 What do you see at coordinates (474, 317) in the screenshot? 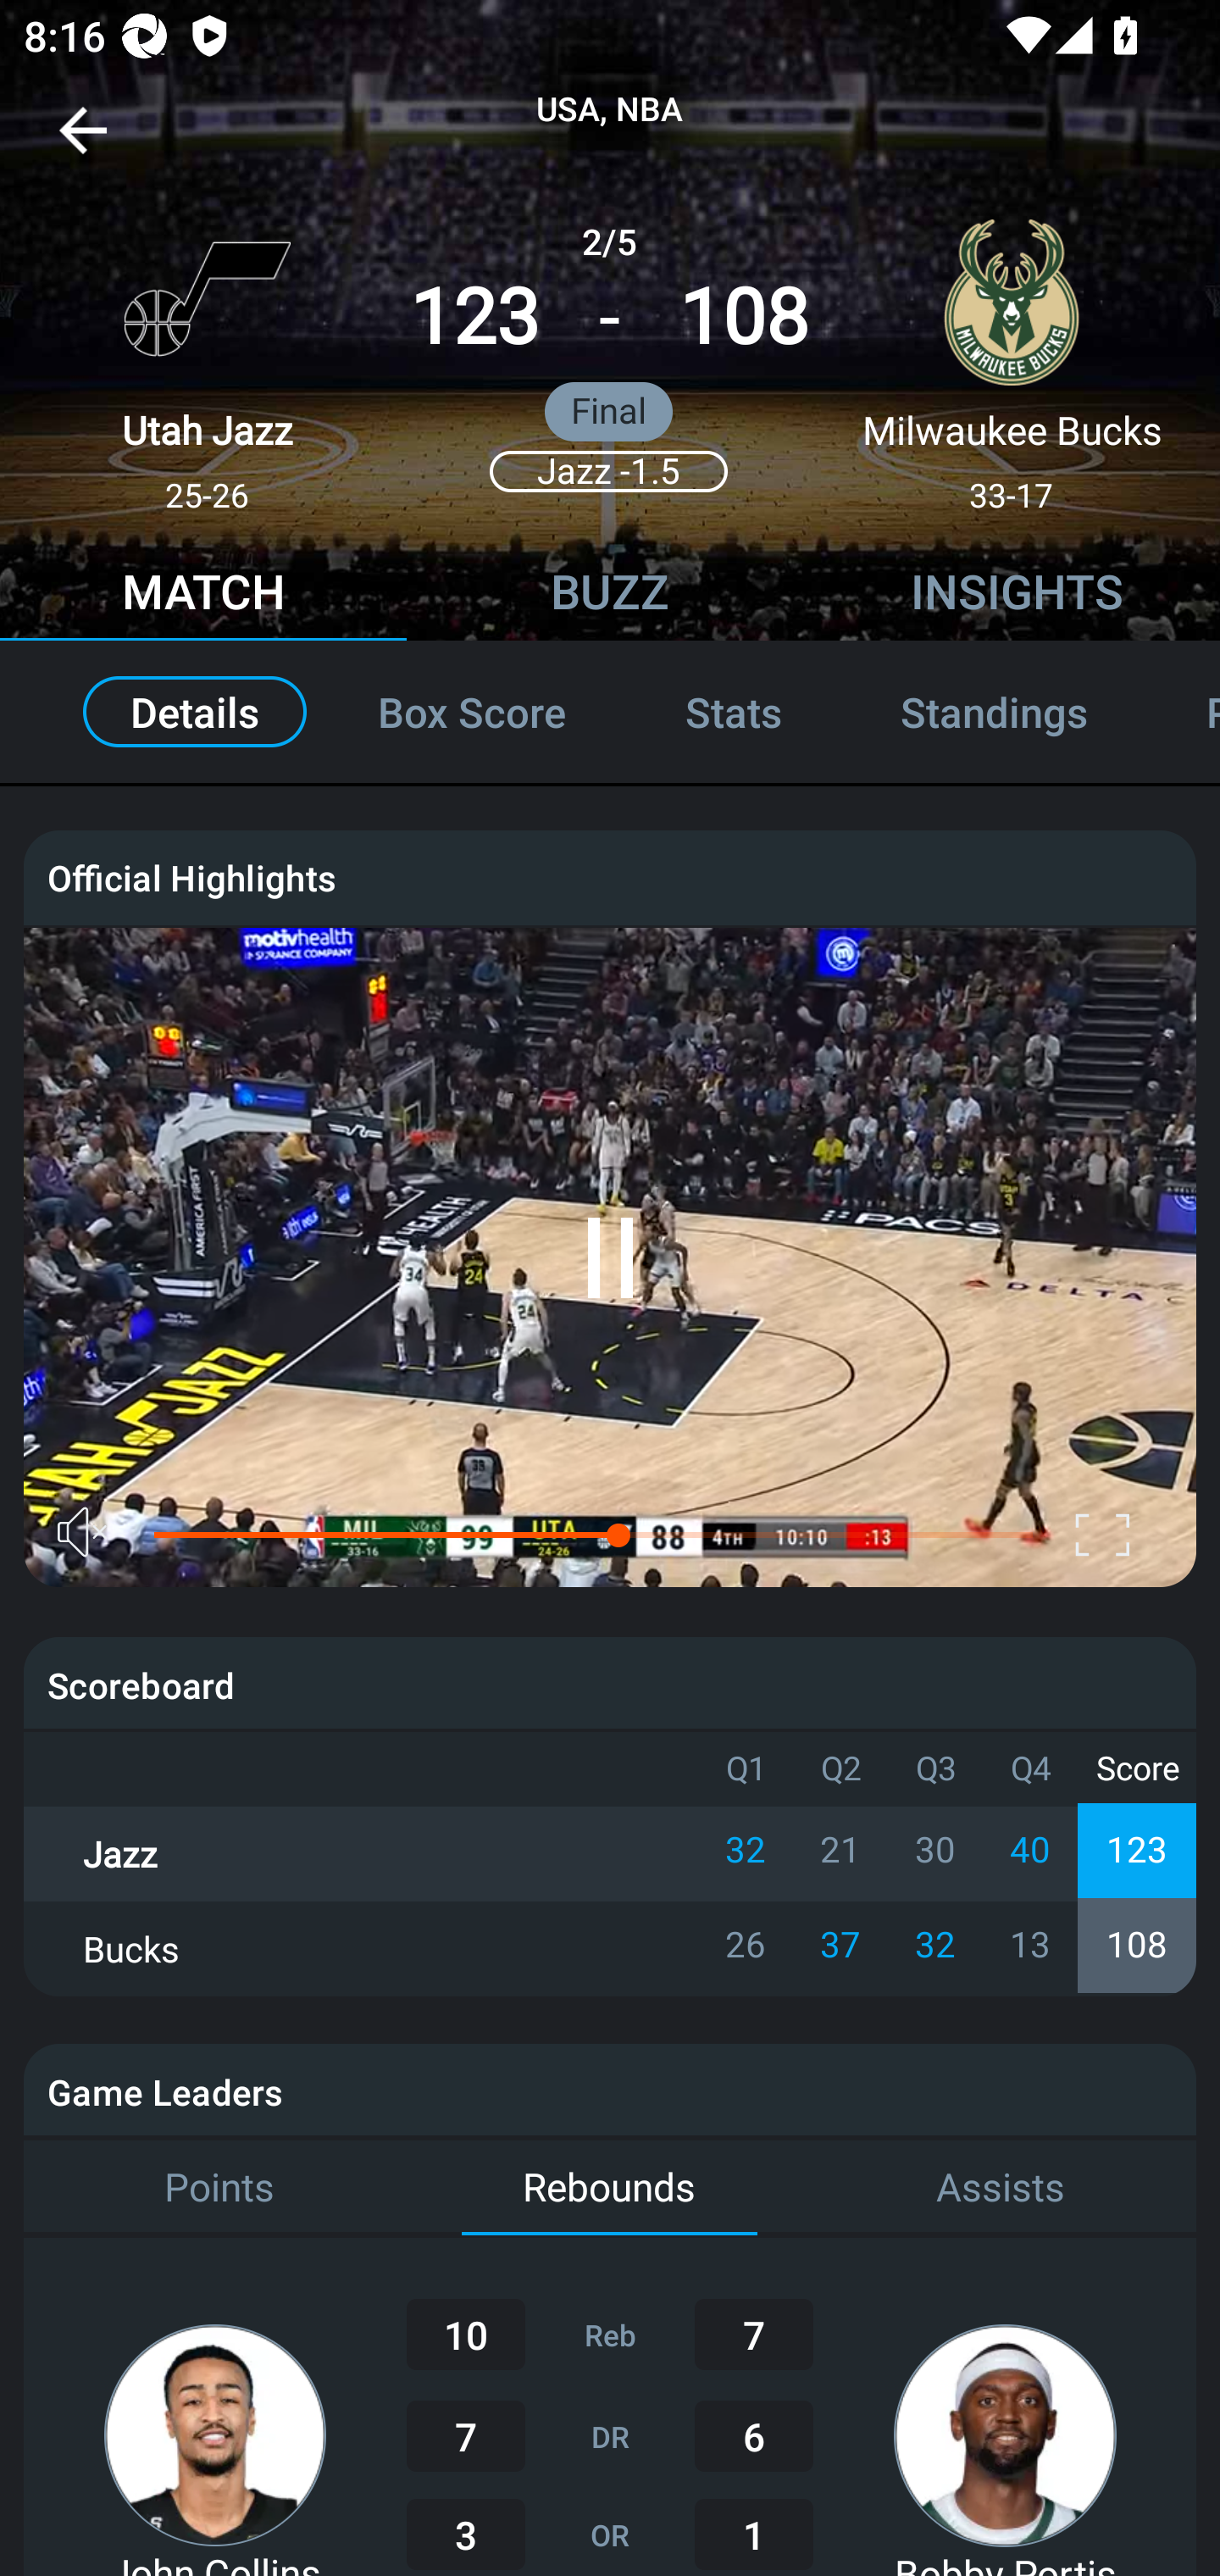
I see `123` at bounding box center [474, 317].